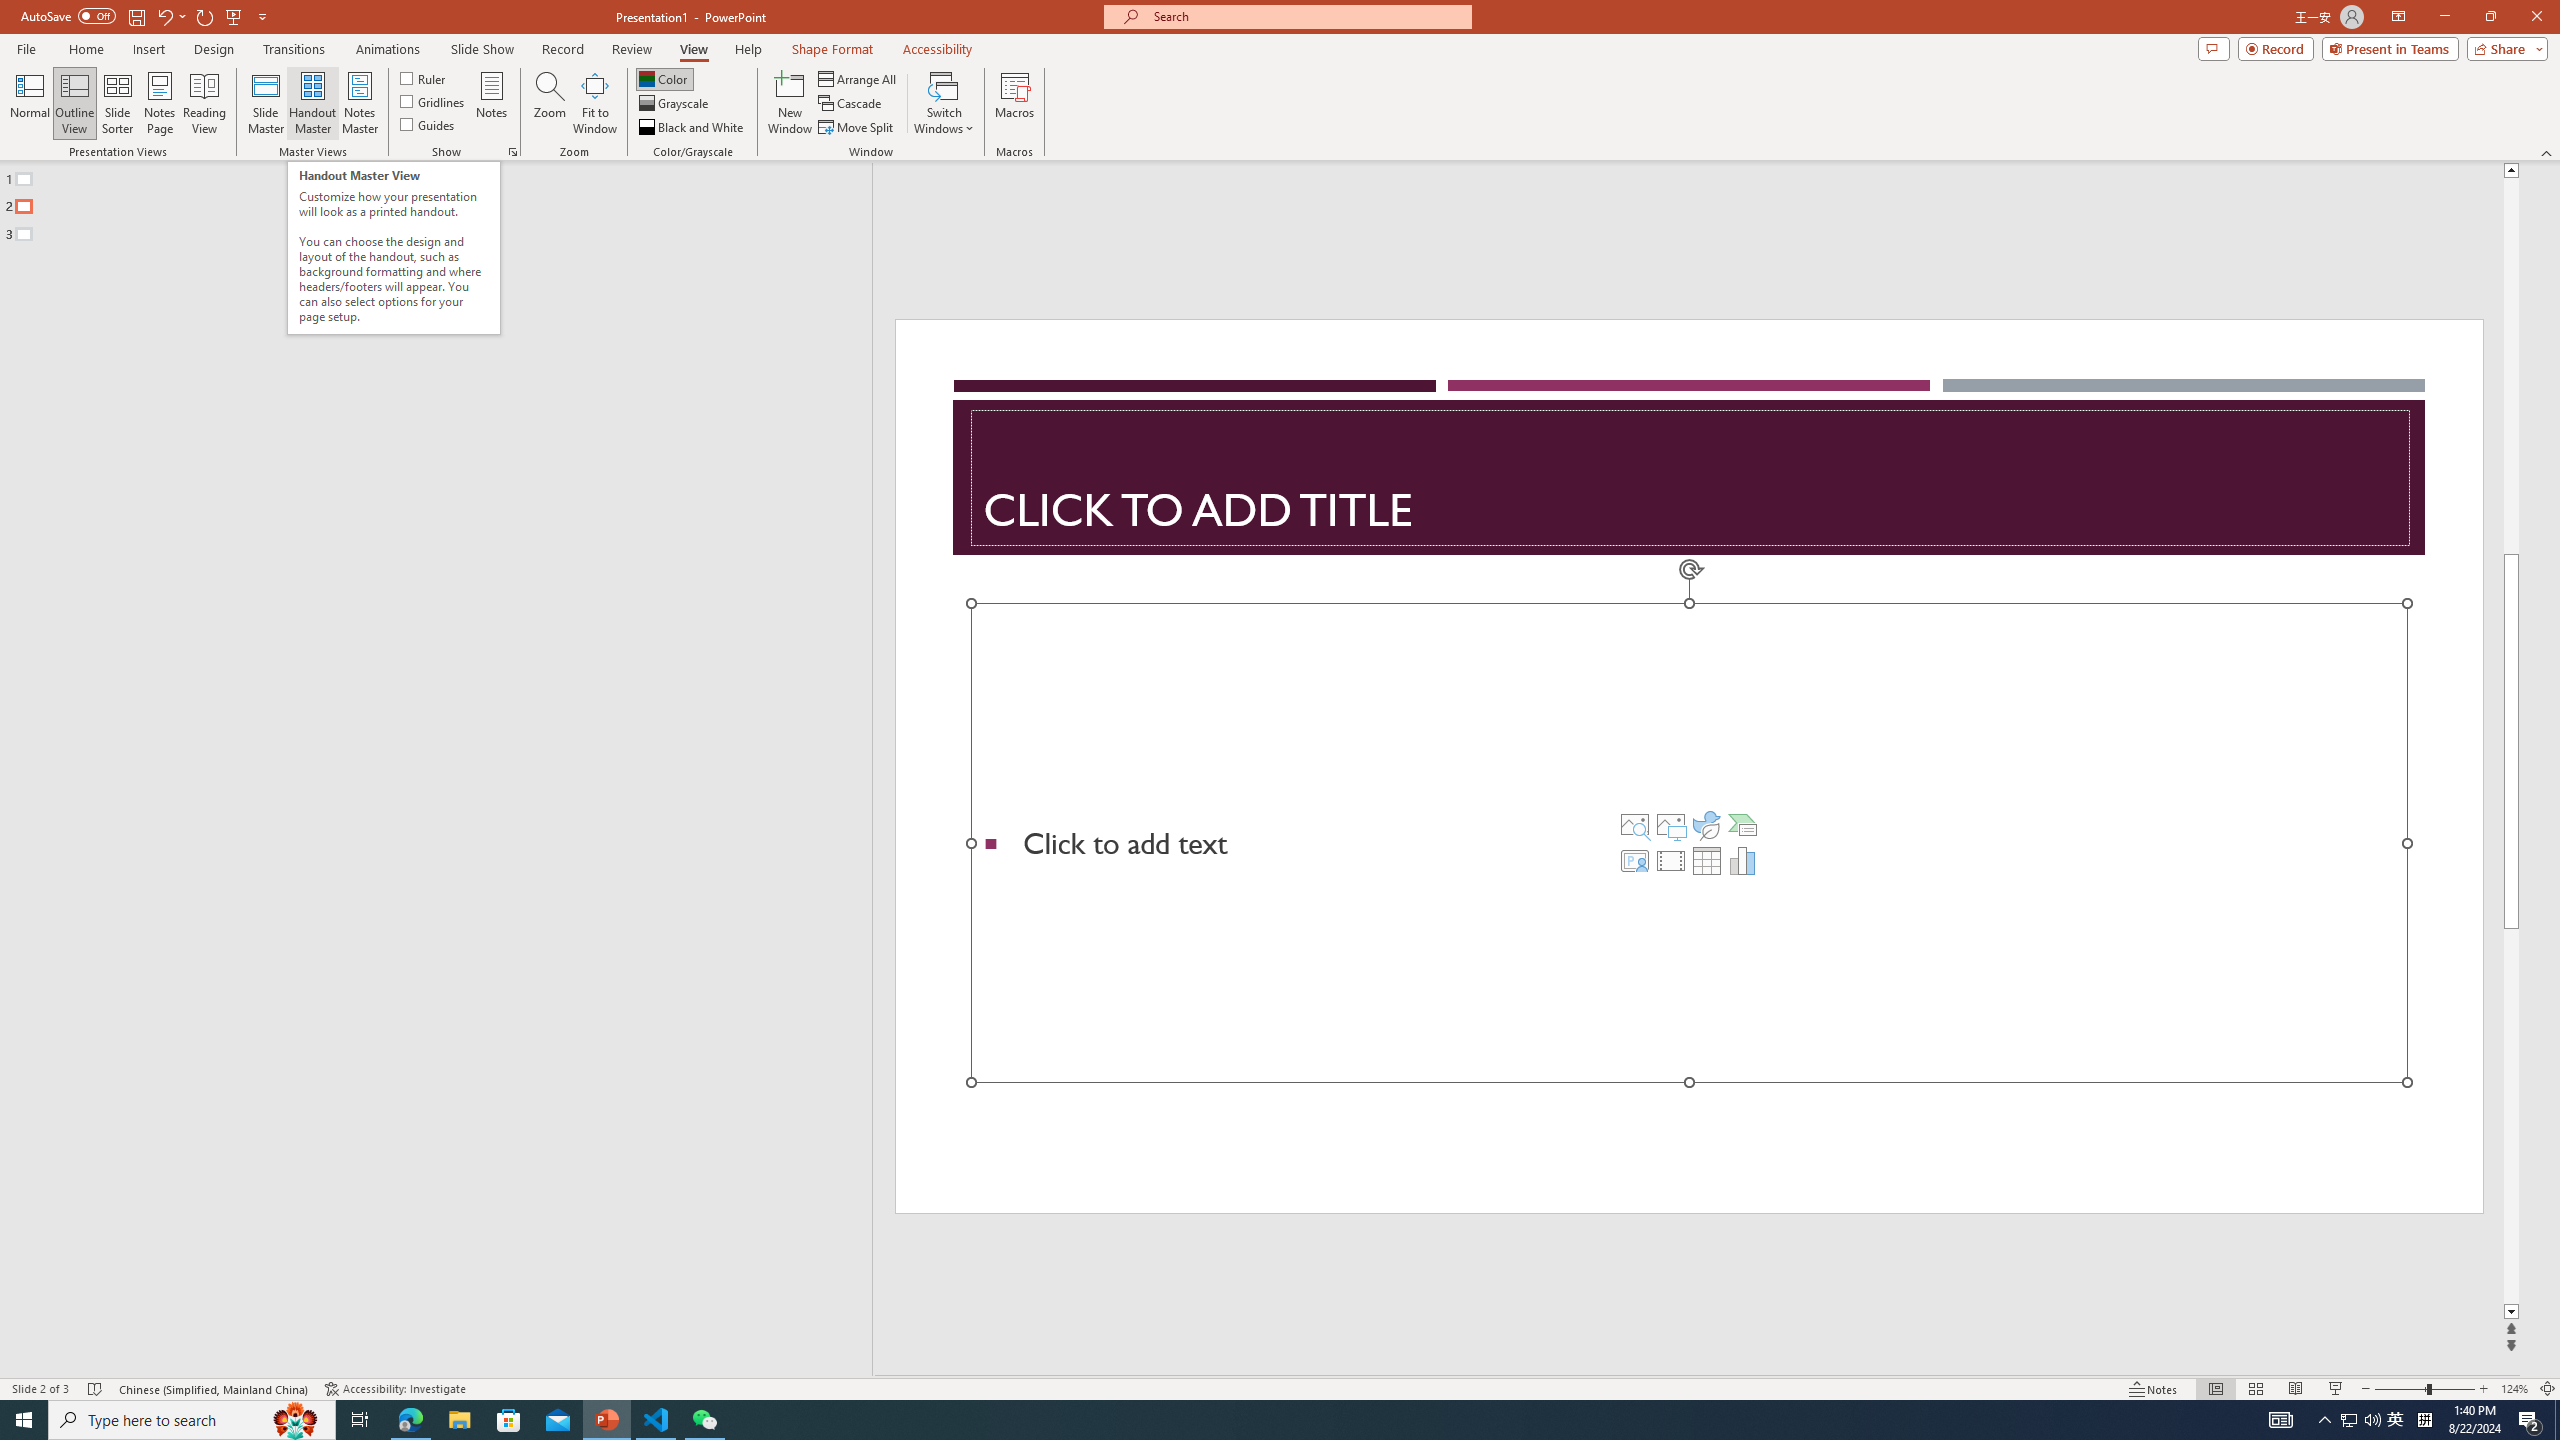 The width and height of the screenshot is (2560, 1440). I want to click on Slide Master, so click(266, 103).